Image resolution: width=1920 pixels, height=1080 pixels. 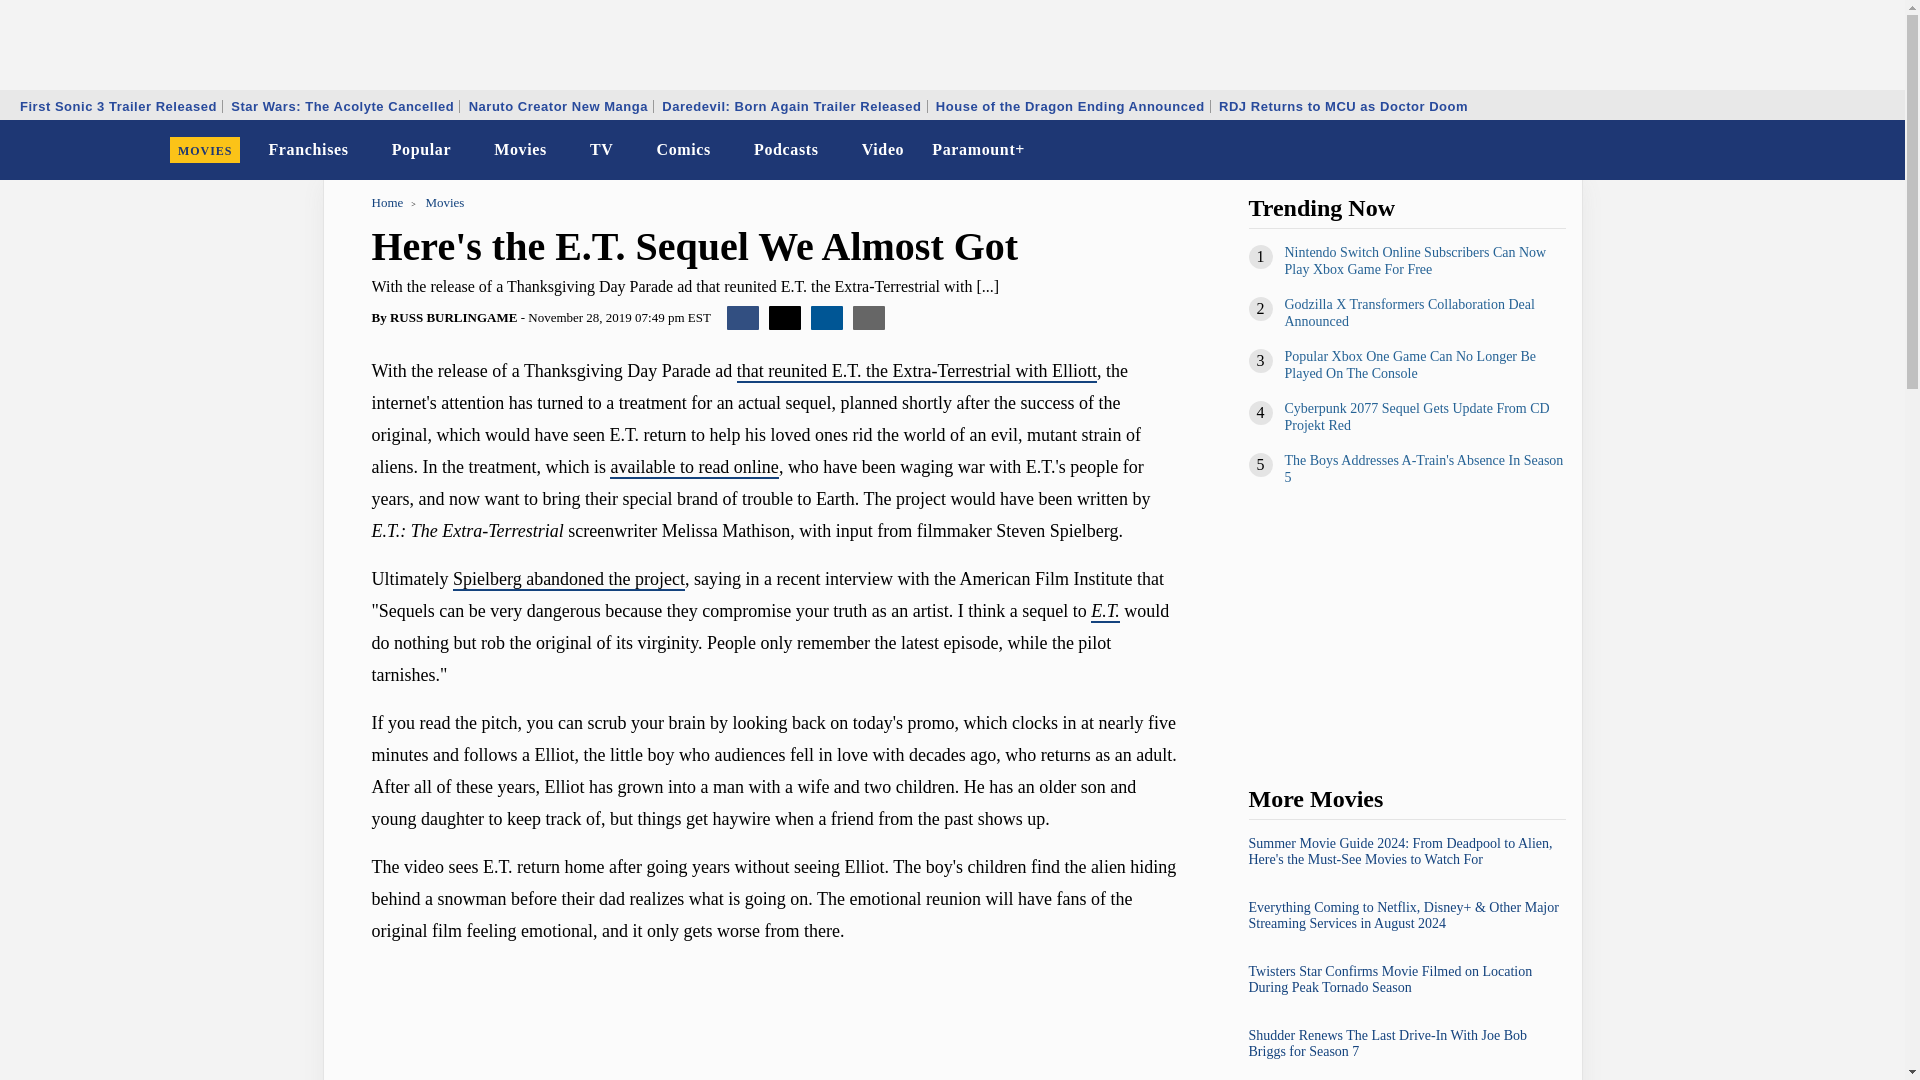 I want to click on Dark Mode, so click(x=1838, y=150).